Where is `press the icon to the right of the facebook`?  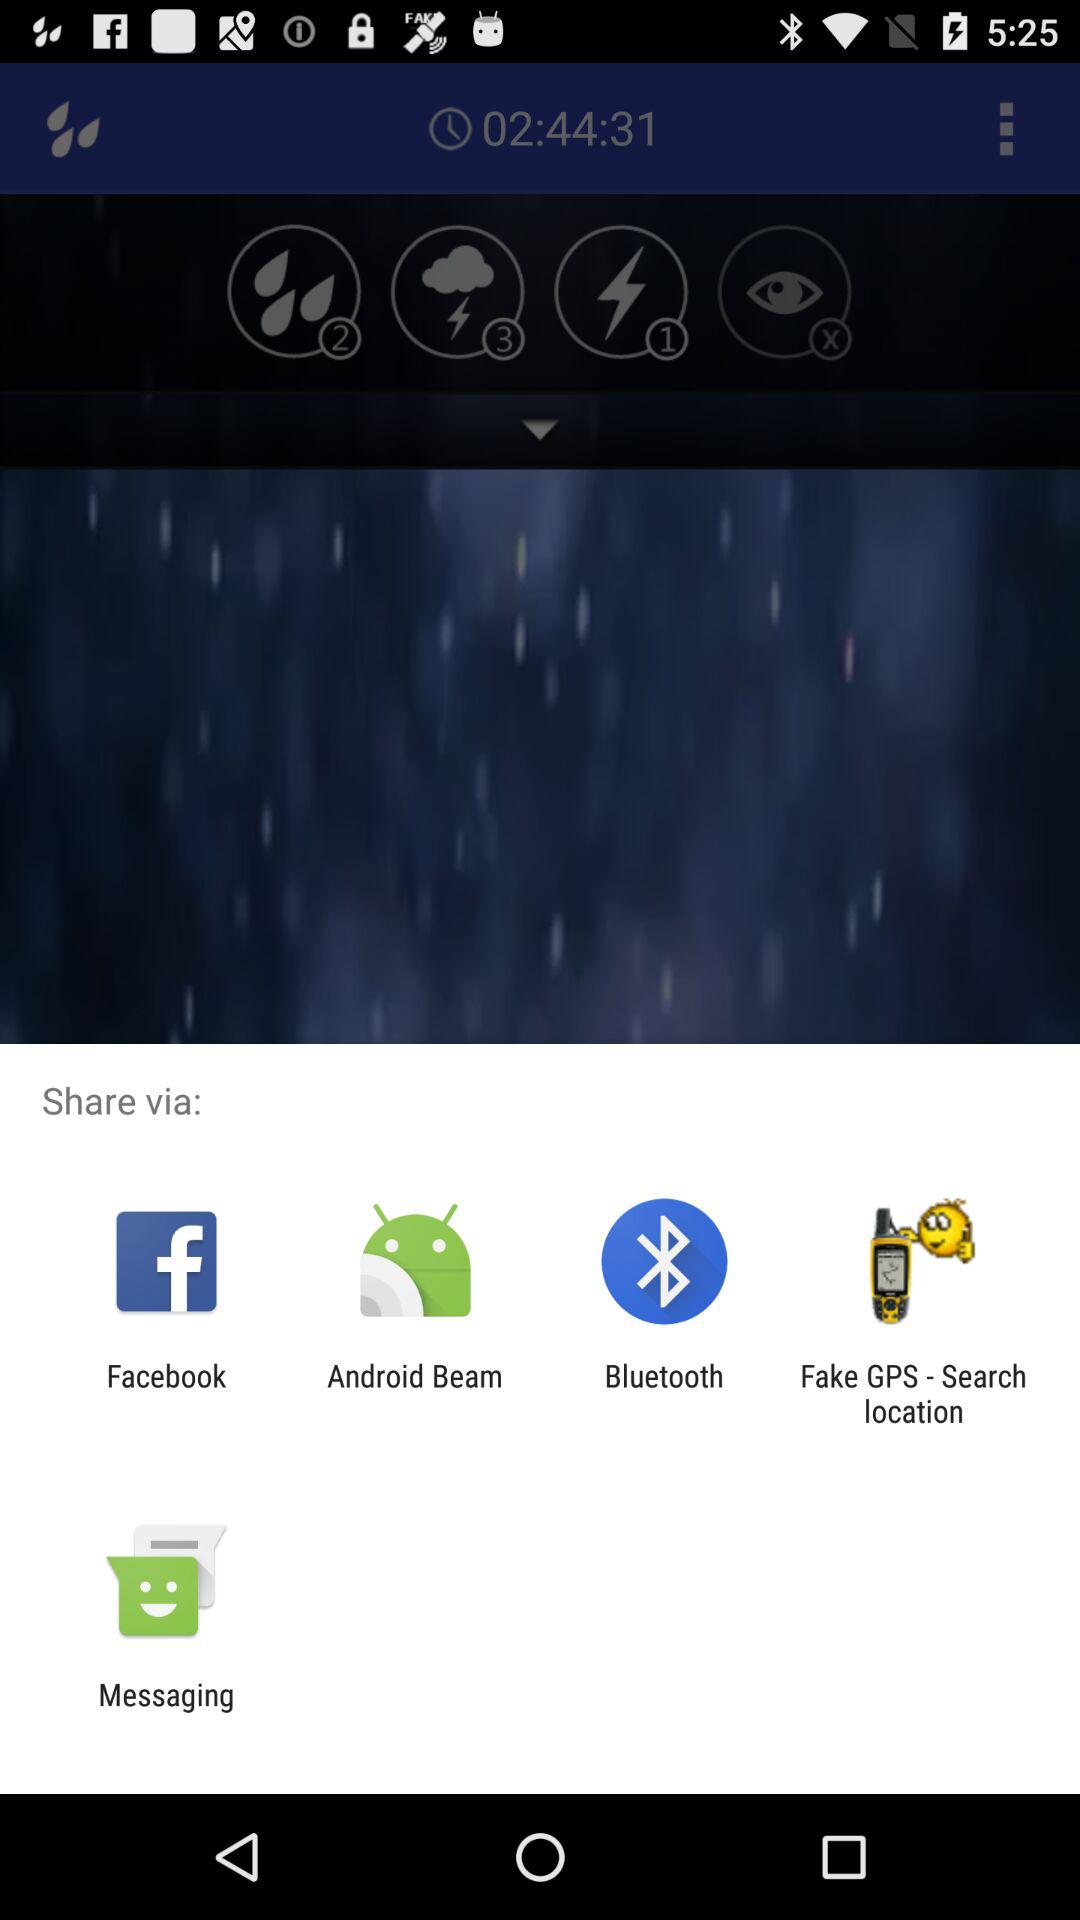
press the icon to the right of the facebook is located at coordinates (414, 1393).